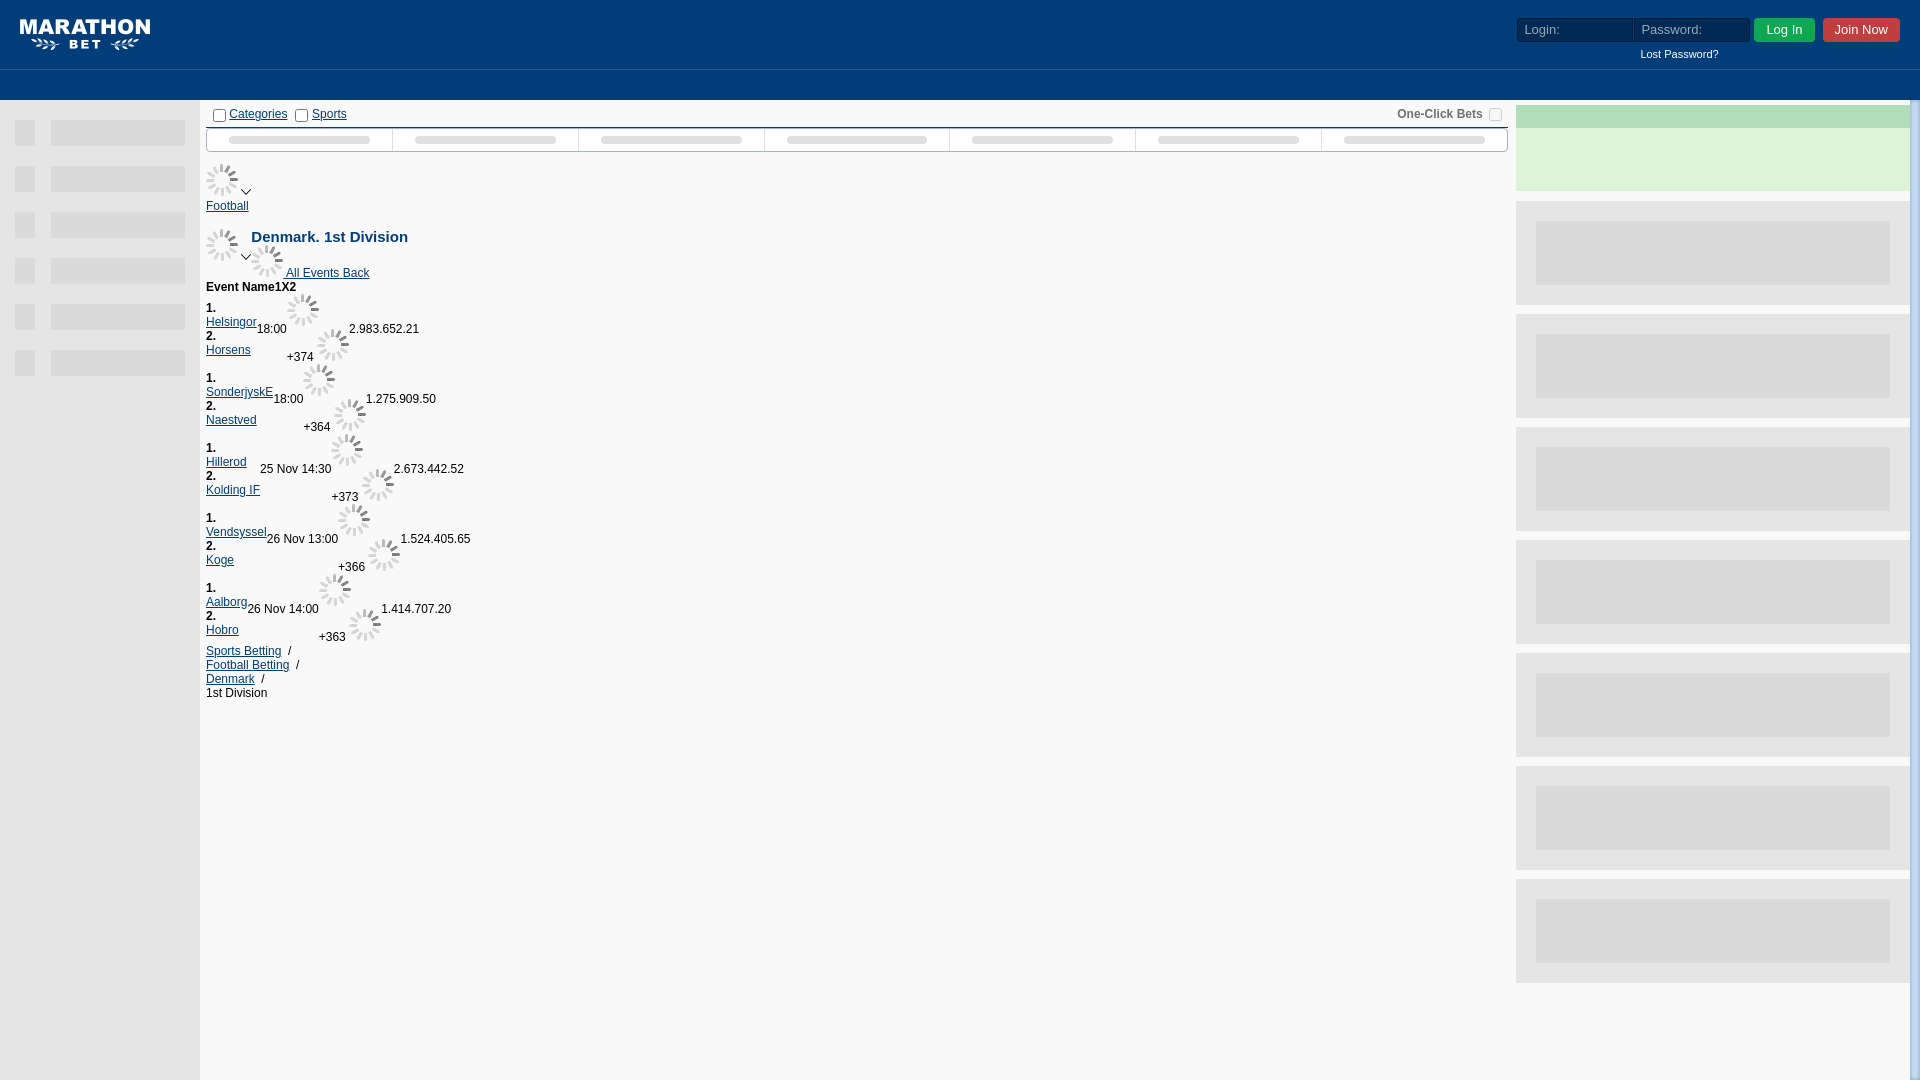 This screenshot has height=1080, width=1920. What do you see at coordinates (244, 651) in the screenshot?
I see `Sports Betting` at bounding box center [244, 651].